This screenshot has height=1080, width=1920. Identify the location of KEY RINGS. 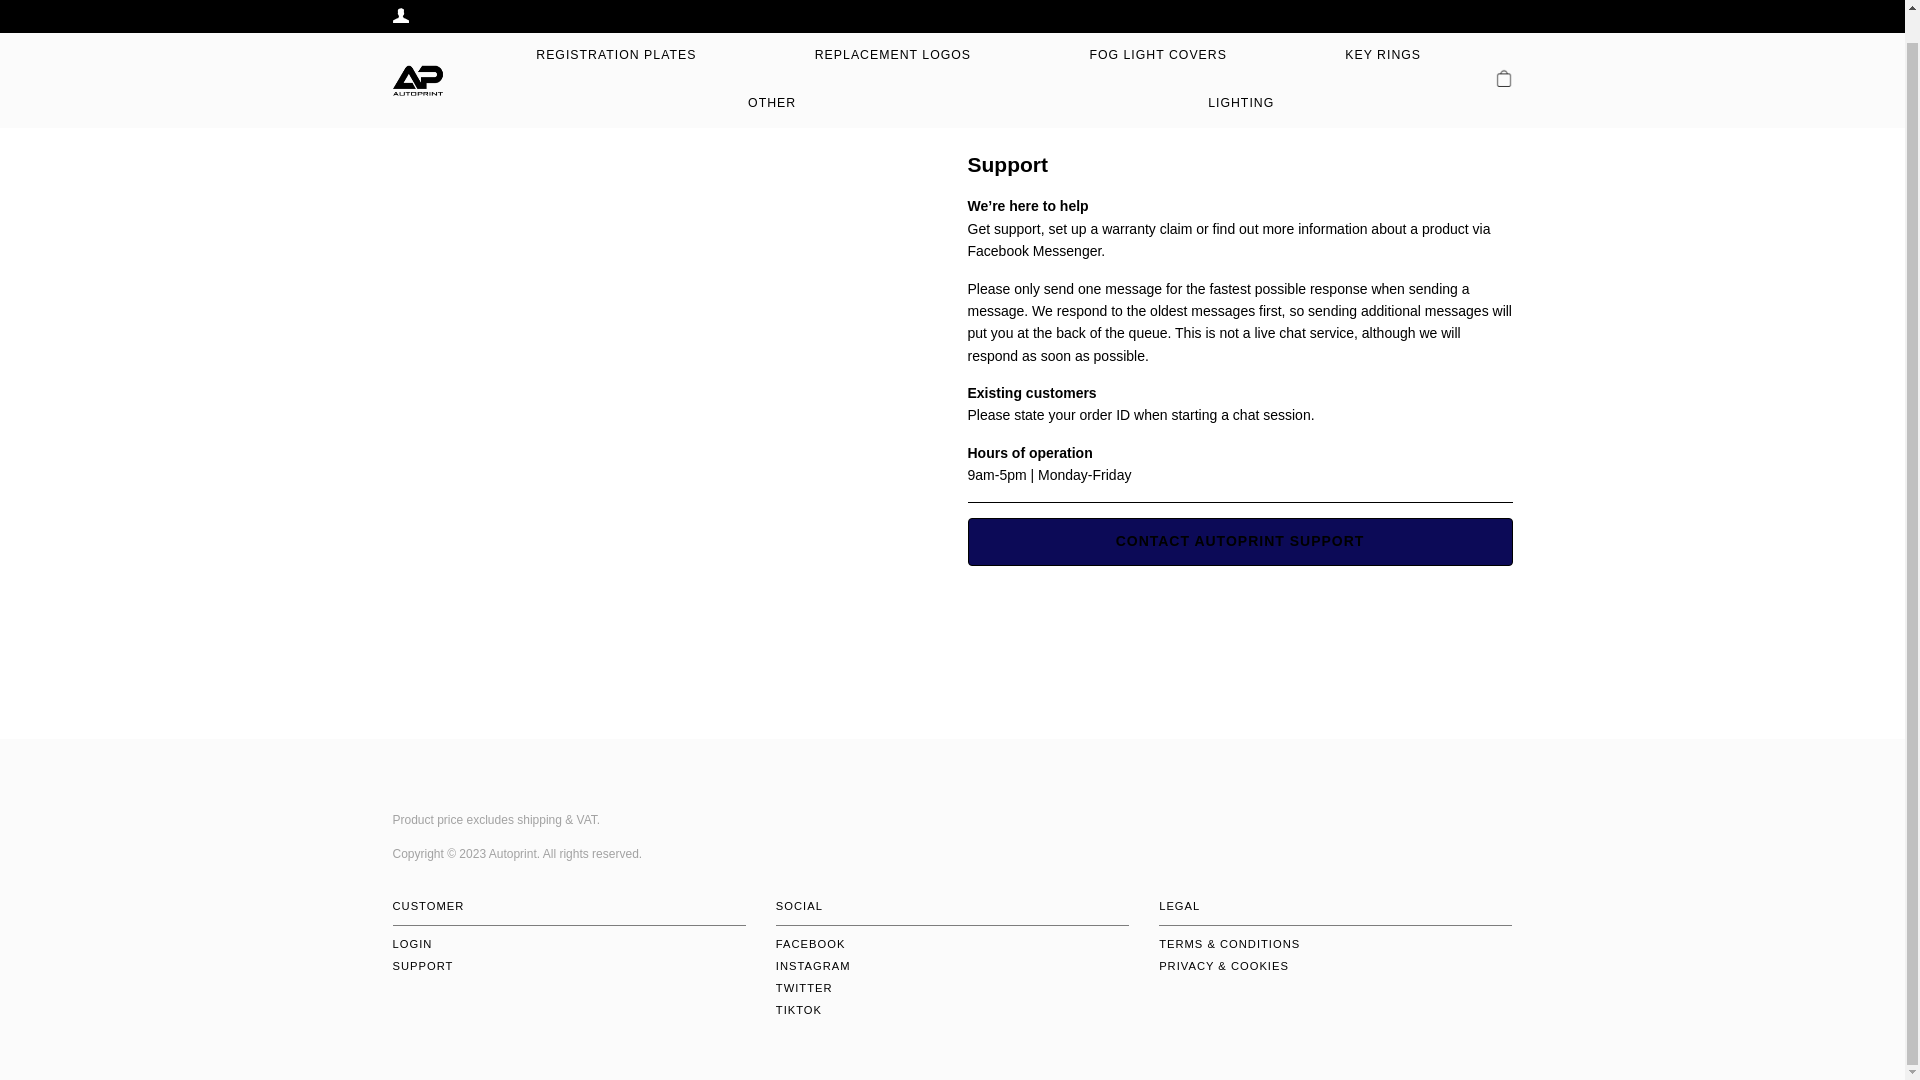
(1382, 26).